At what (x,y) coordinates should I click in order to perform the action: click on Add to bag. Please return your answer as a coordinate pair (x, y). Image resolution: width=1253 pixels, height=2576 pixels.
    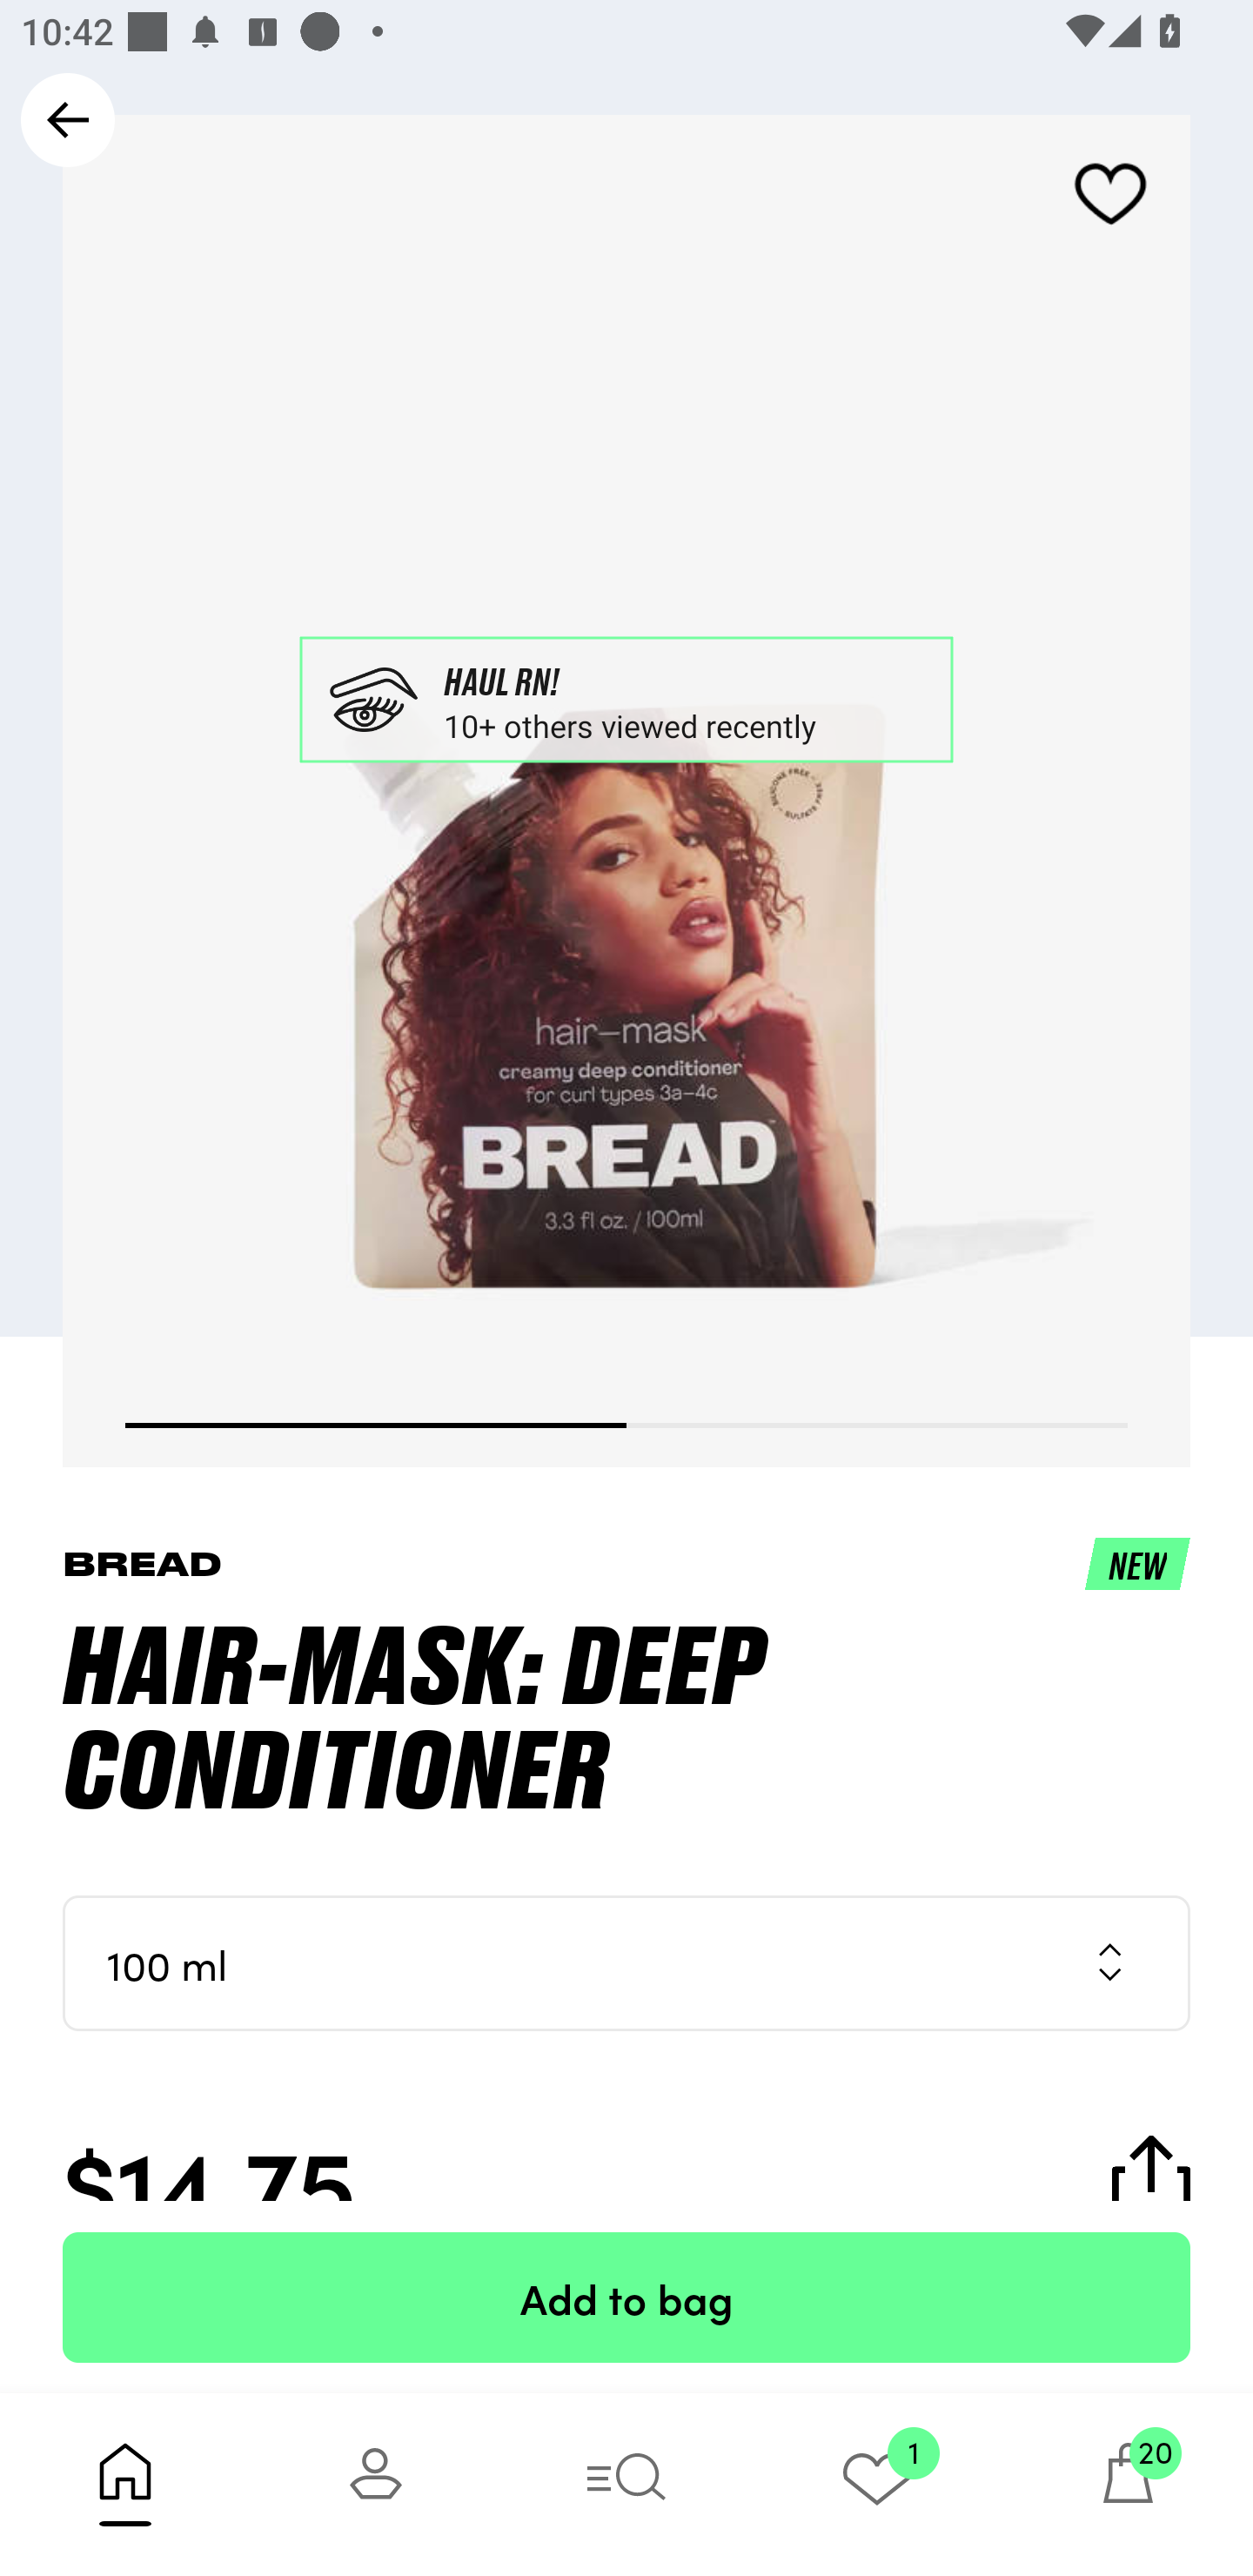
    Looking at the image, I should click on (626, 2298).